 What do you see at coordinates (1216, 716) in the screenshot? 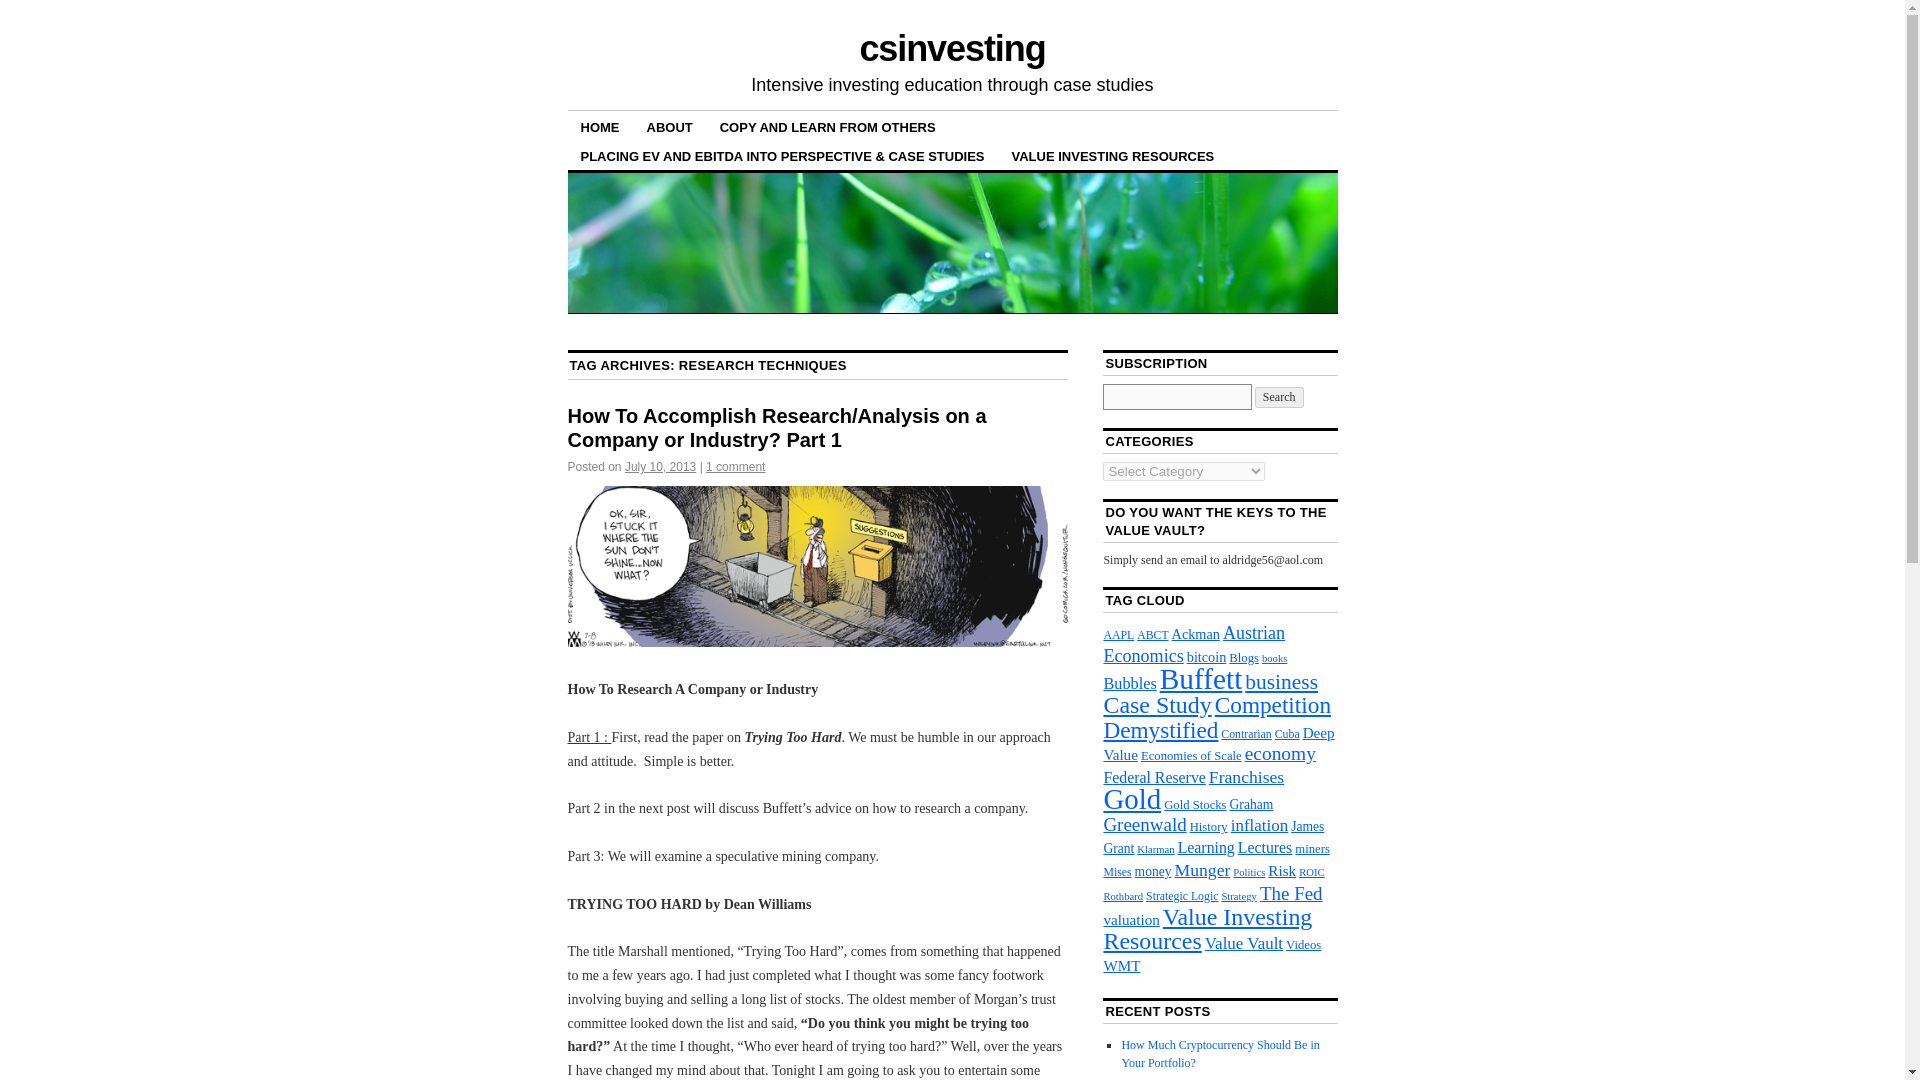
I see `Competition Demystified` at bounding box center [1216, 716].